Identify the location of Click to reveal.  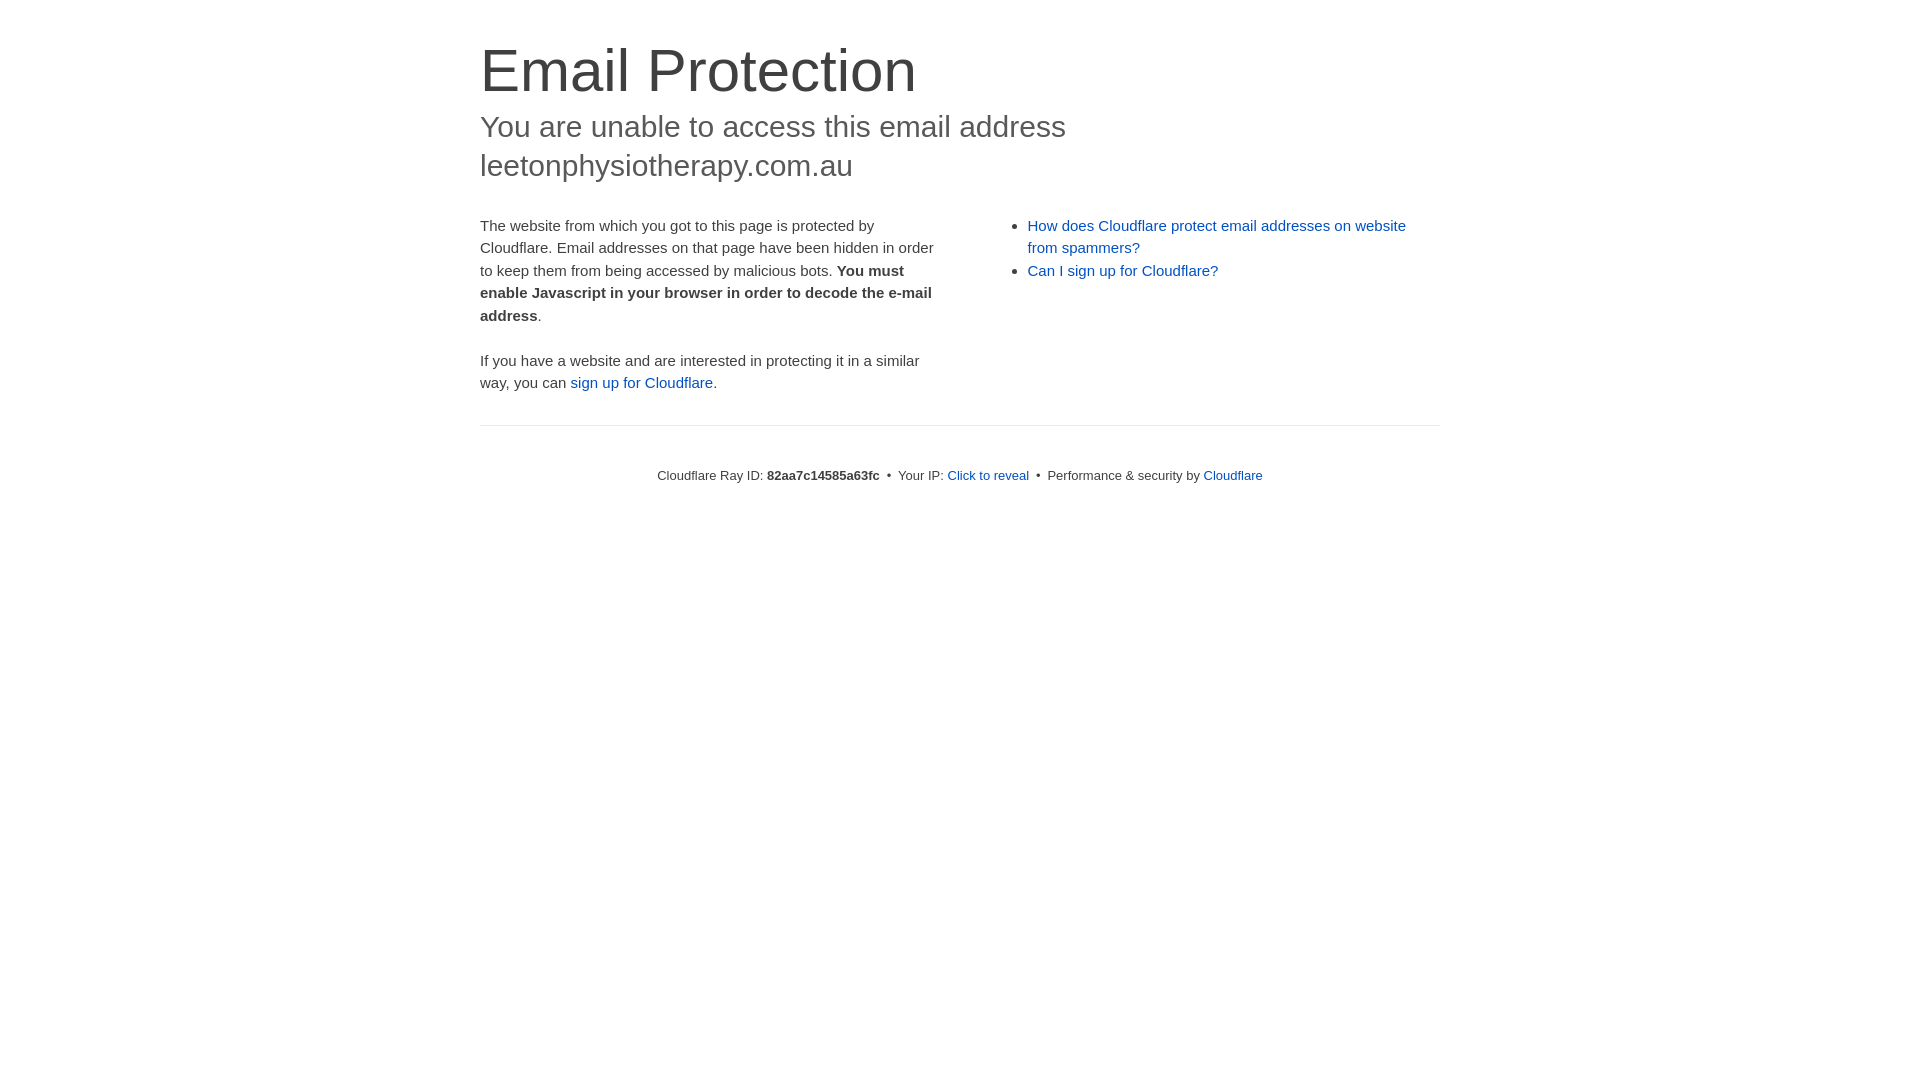
(989, 476).